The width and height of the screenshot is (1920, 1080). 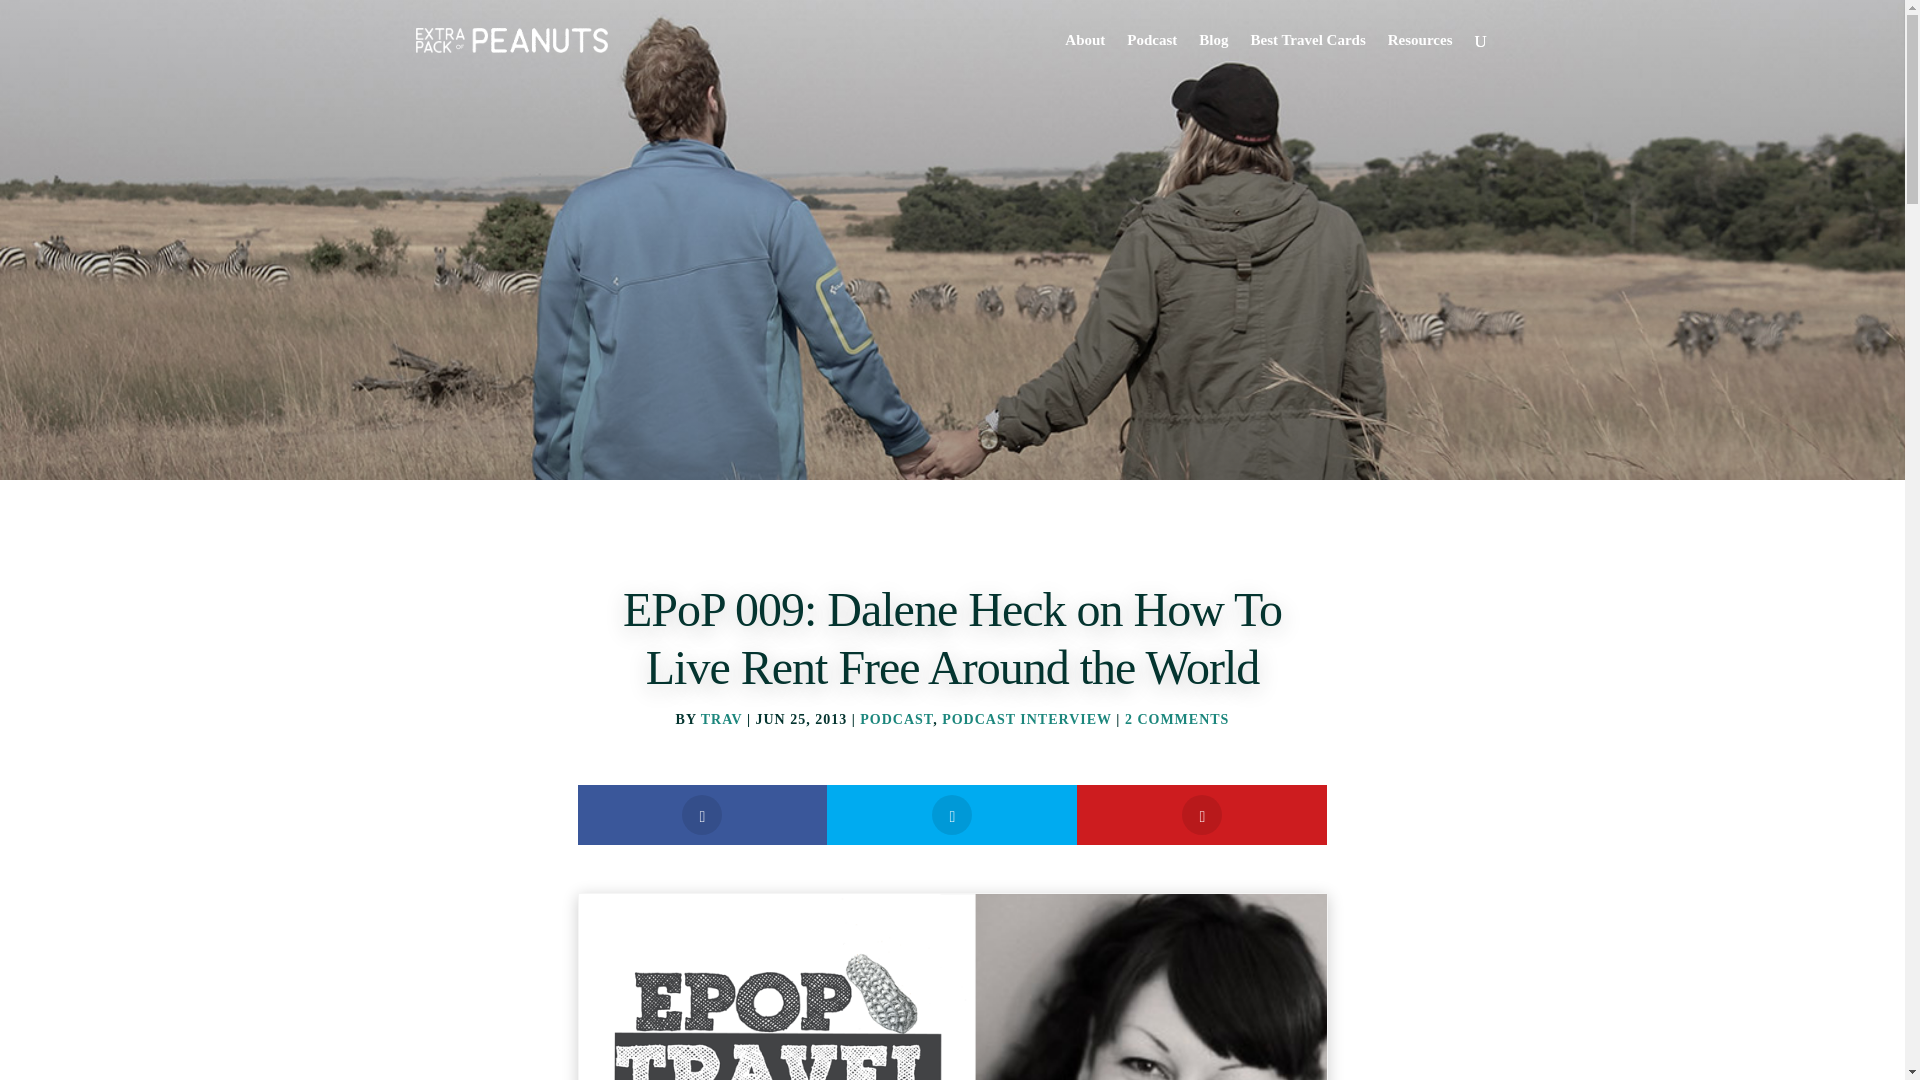 I want to click on TRAV, so click(x=722, y=718).